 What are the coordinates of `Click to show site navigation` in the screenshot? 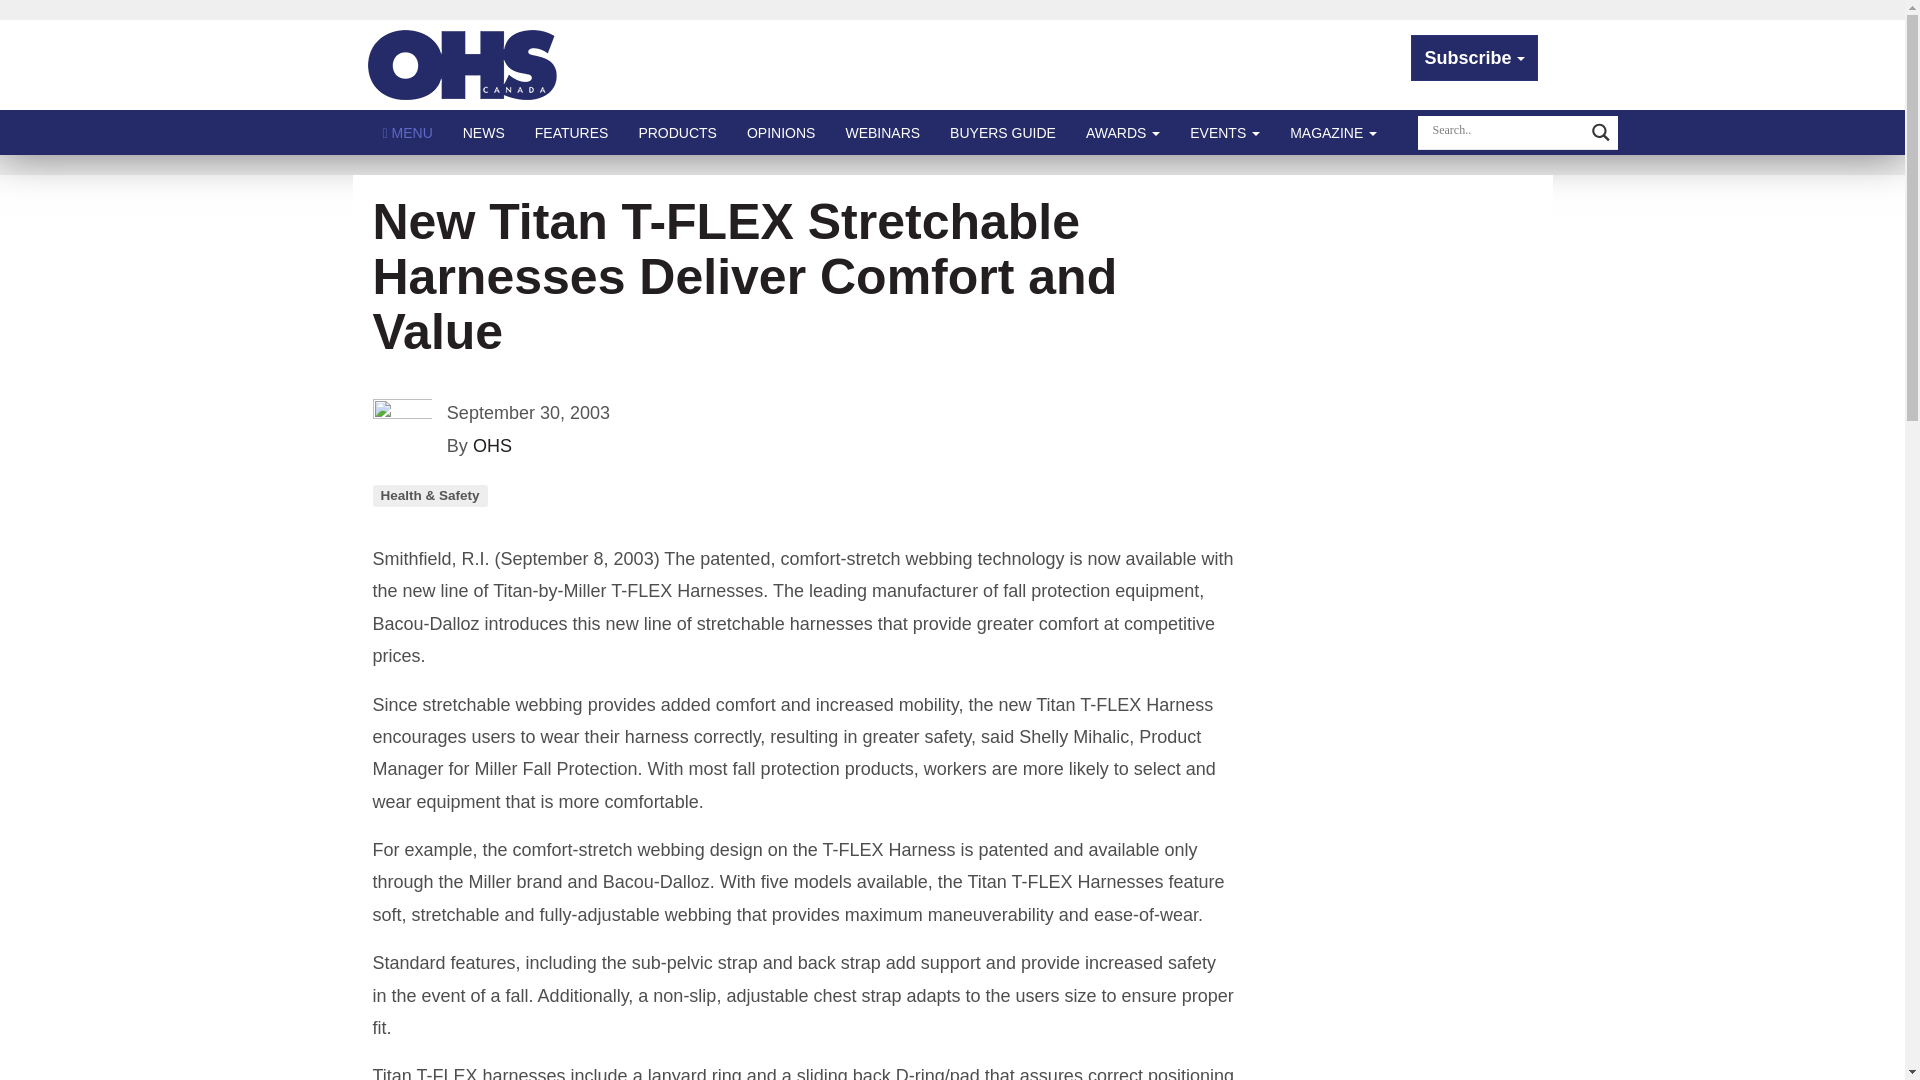 It's located at (408, 132).